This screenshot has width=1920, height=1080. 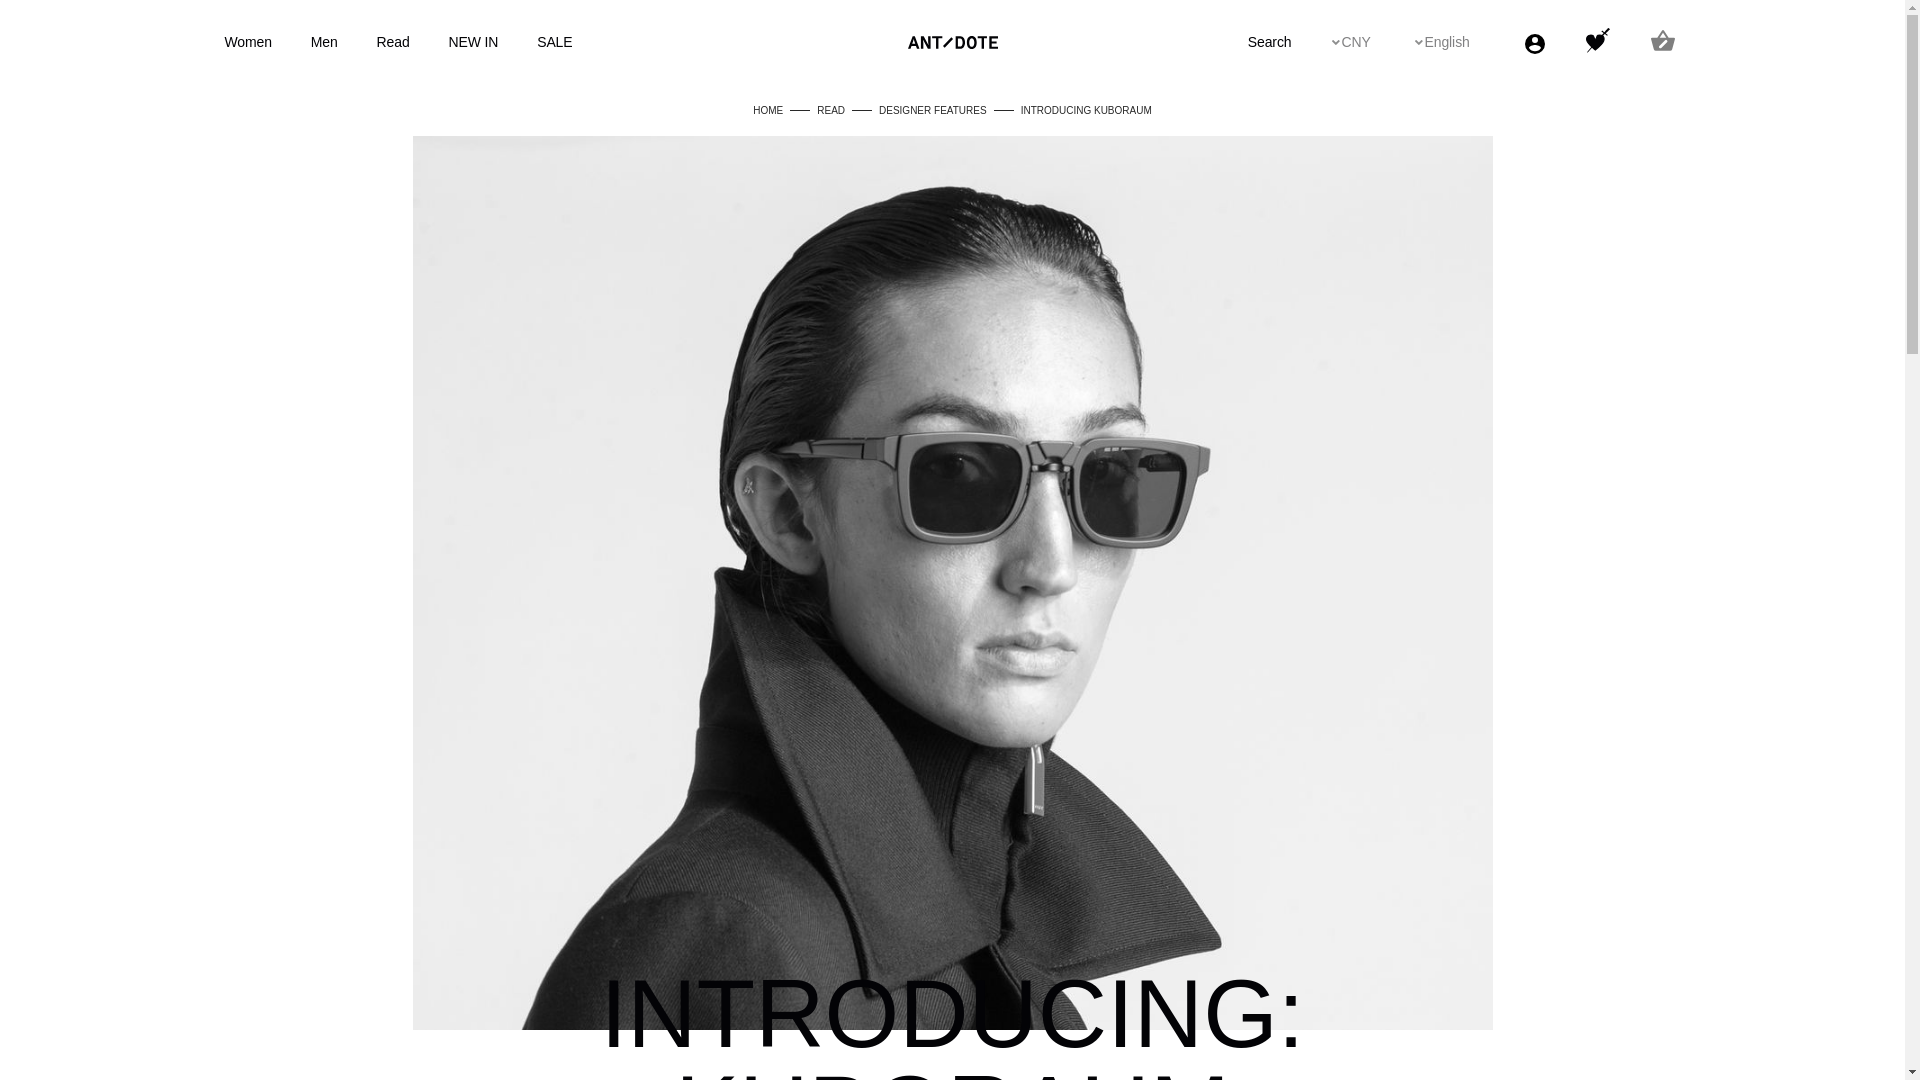 I want to click on Read, so click(x=393, y=41).